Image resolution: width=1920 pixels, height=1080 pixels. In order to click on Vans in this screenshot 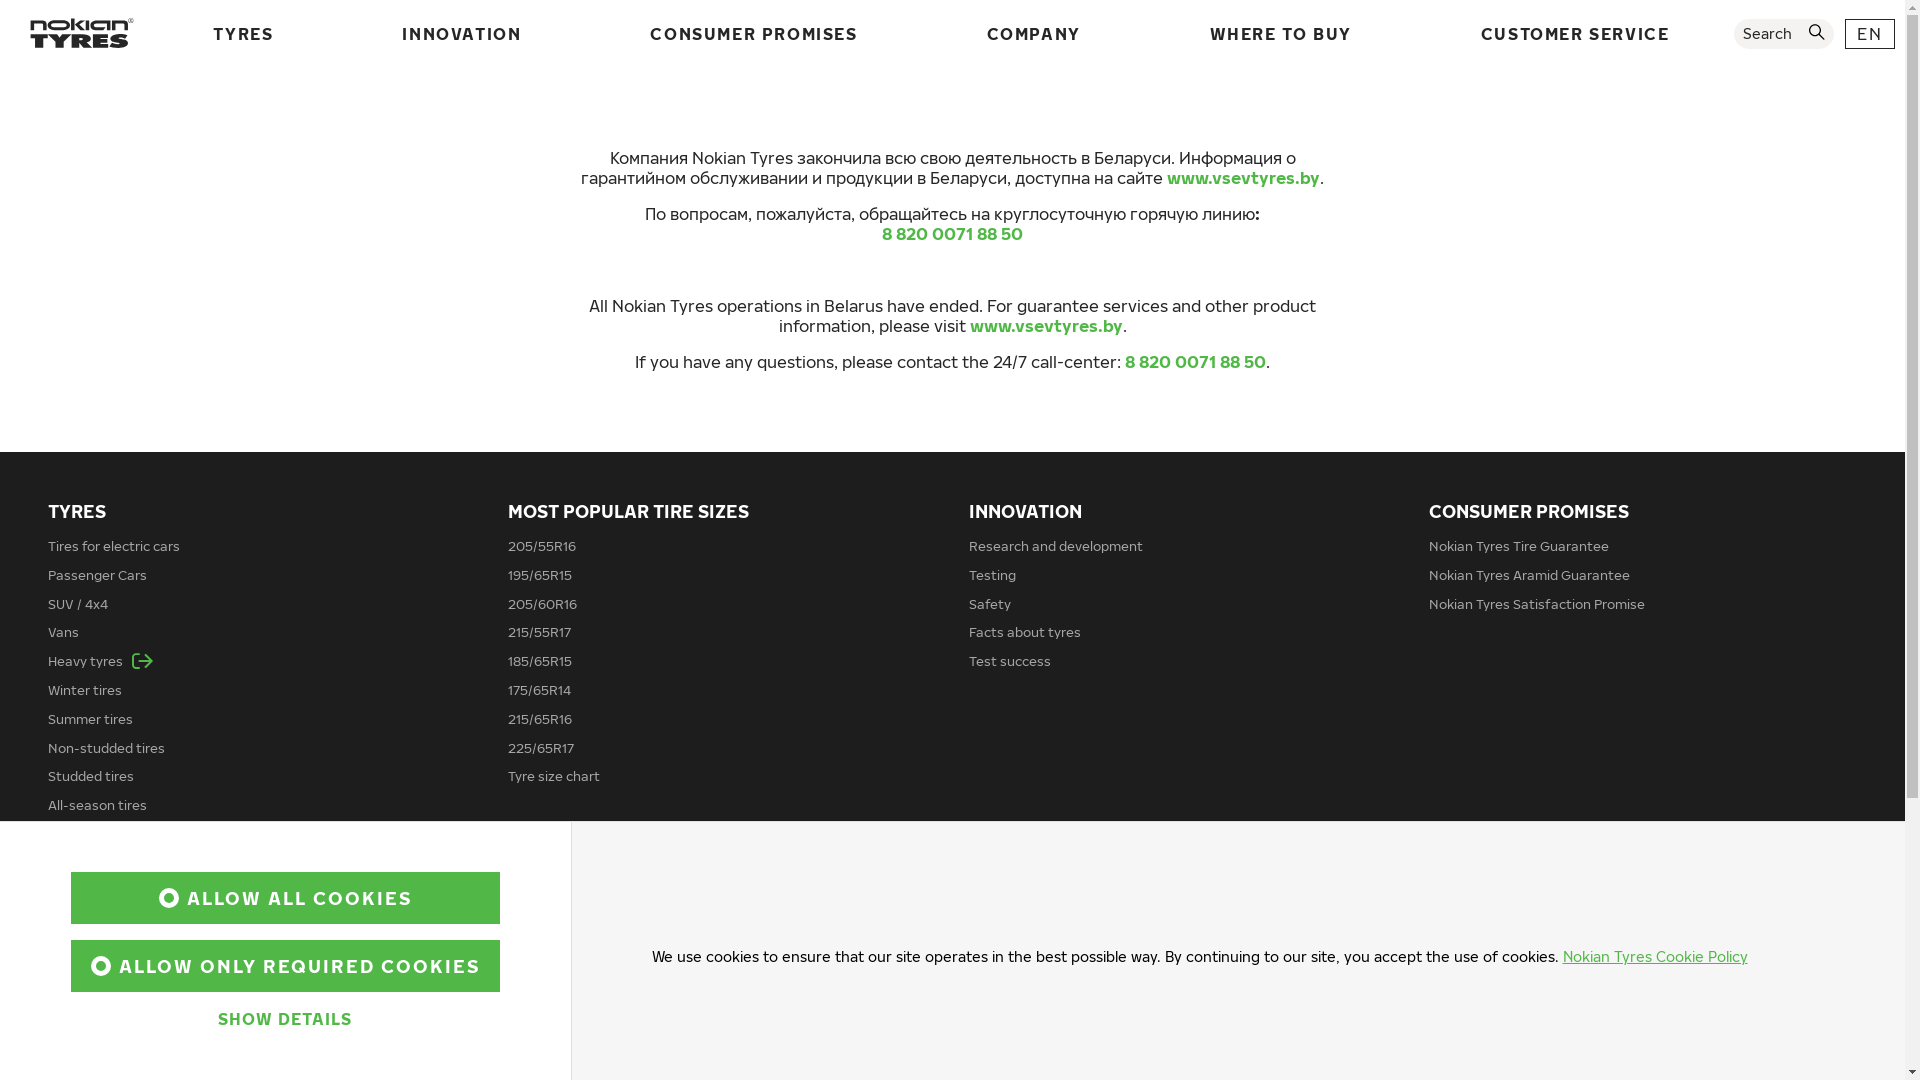, I will do `click(64, 632)`.